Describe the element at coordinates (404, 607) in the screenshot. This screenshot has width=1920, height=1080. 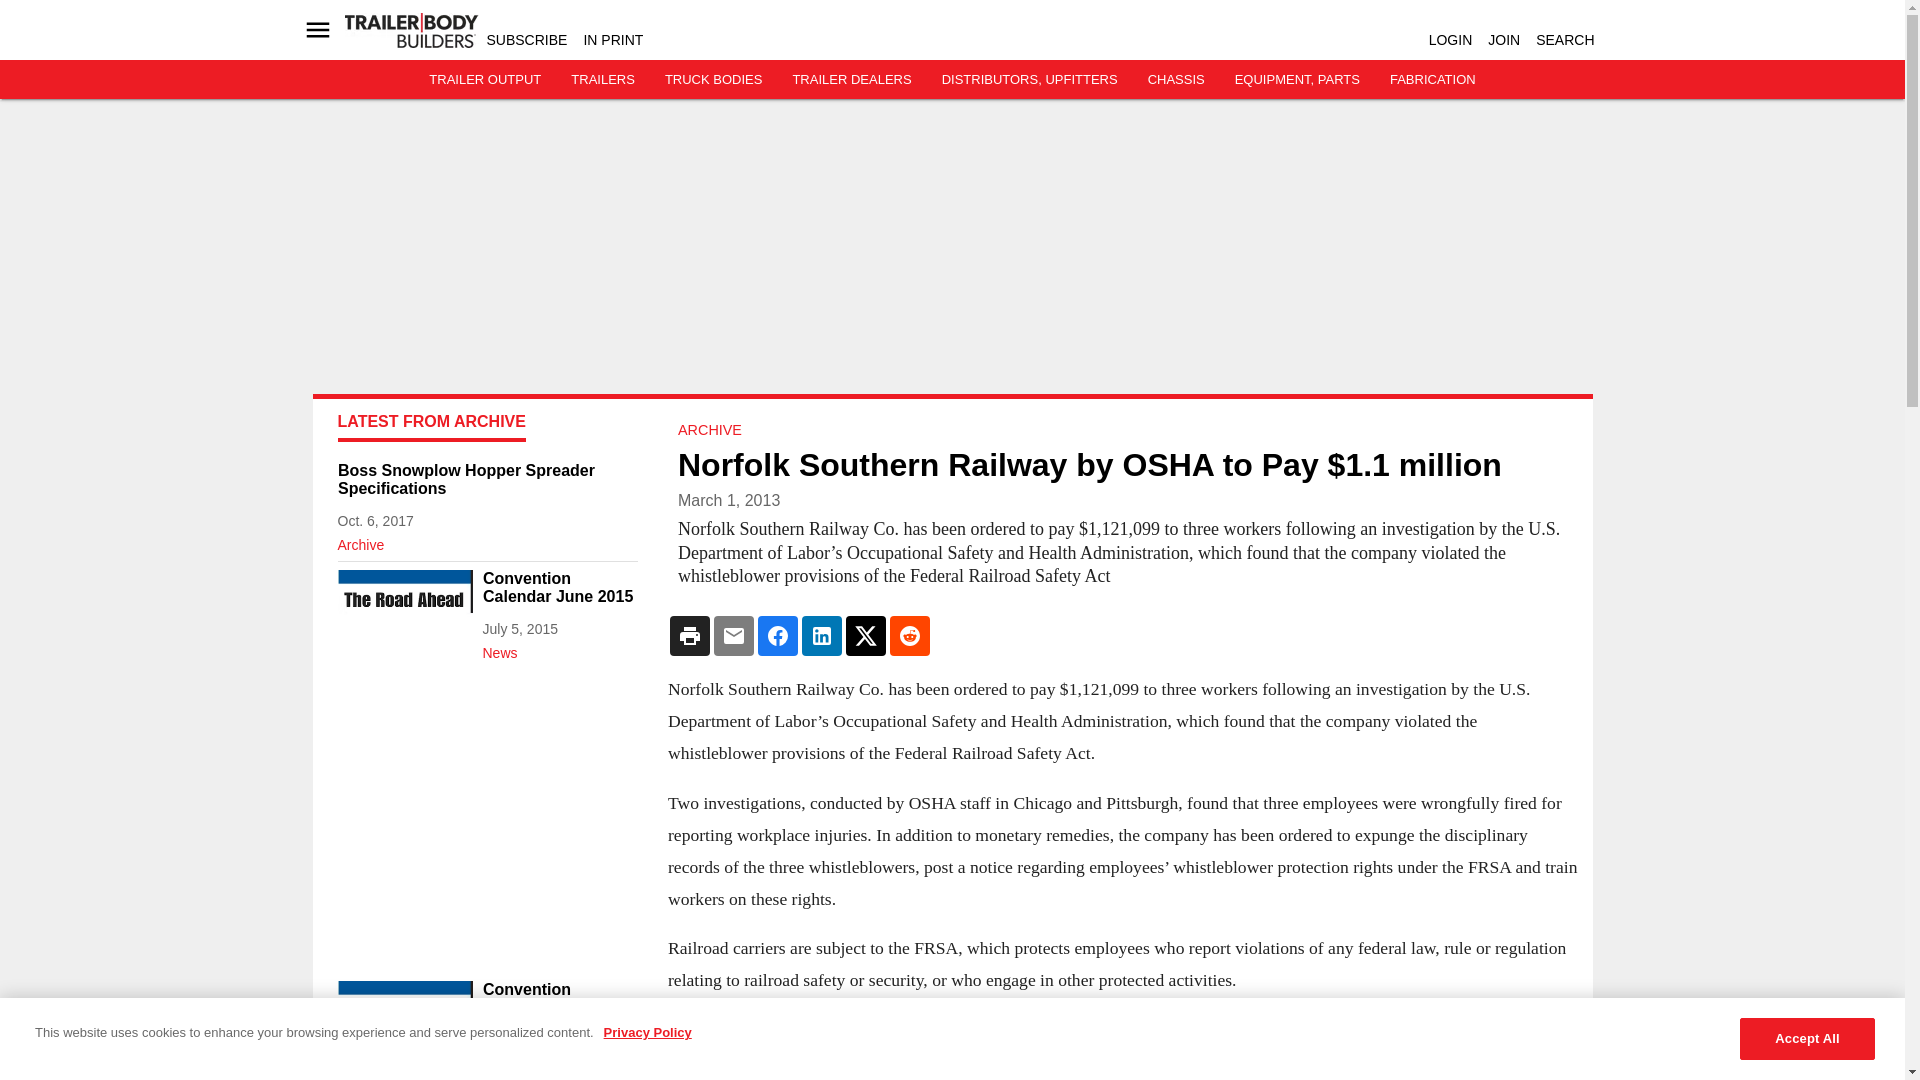
I see `Image` at that location.